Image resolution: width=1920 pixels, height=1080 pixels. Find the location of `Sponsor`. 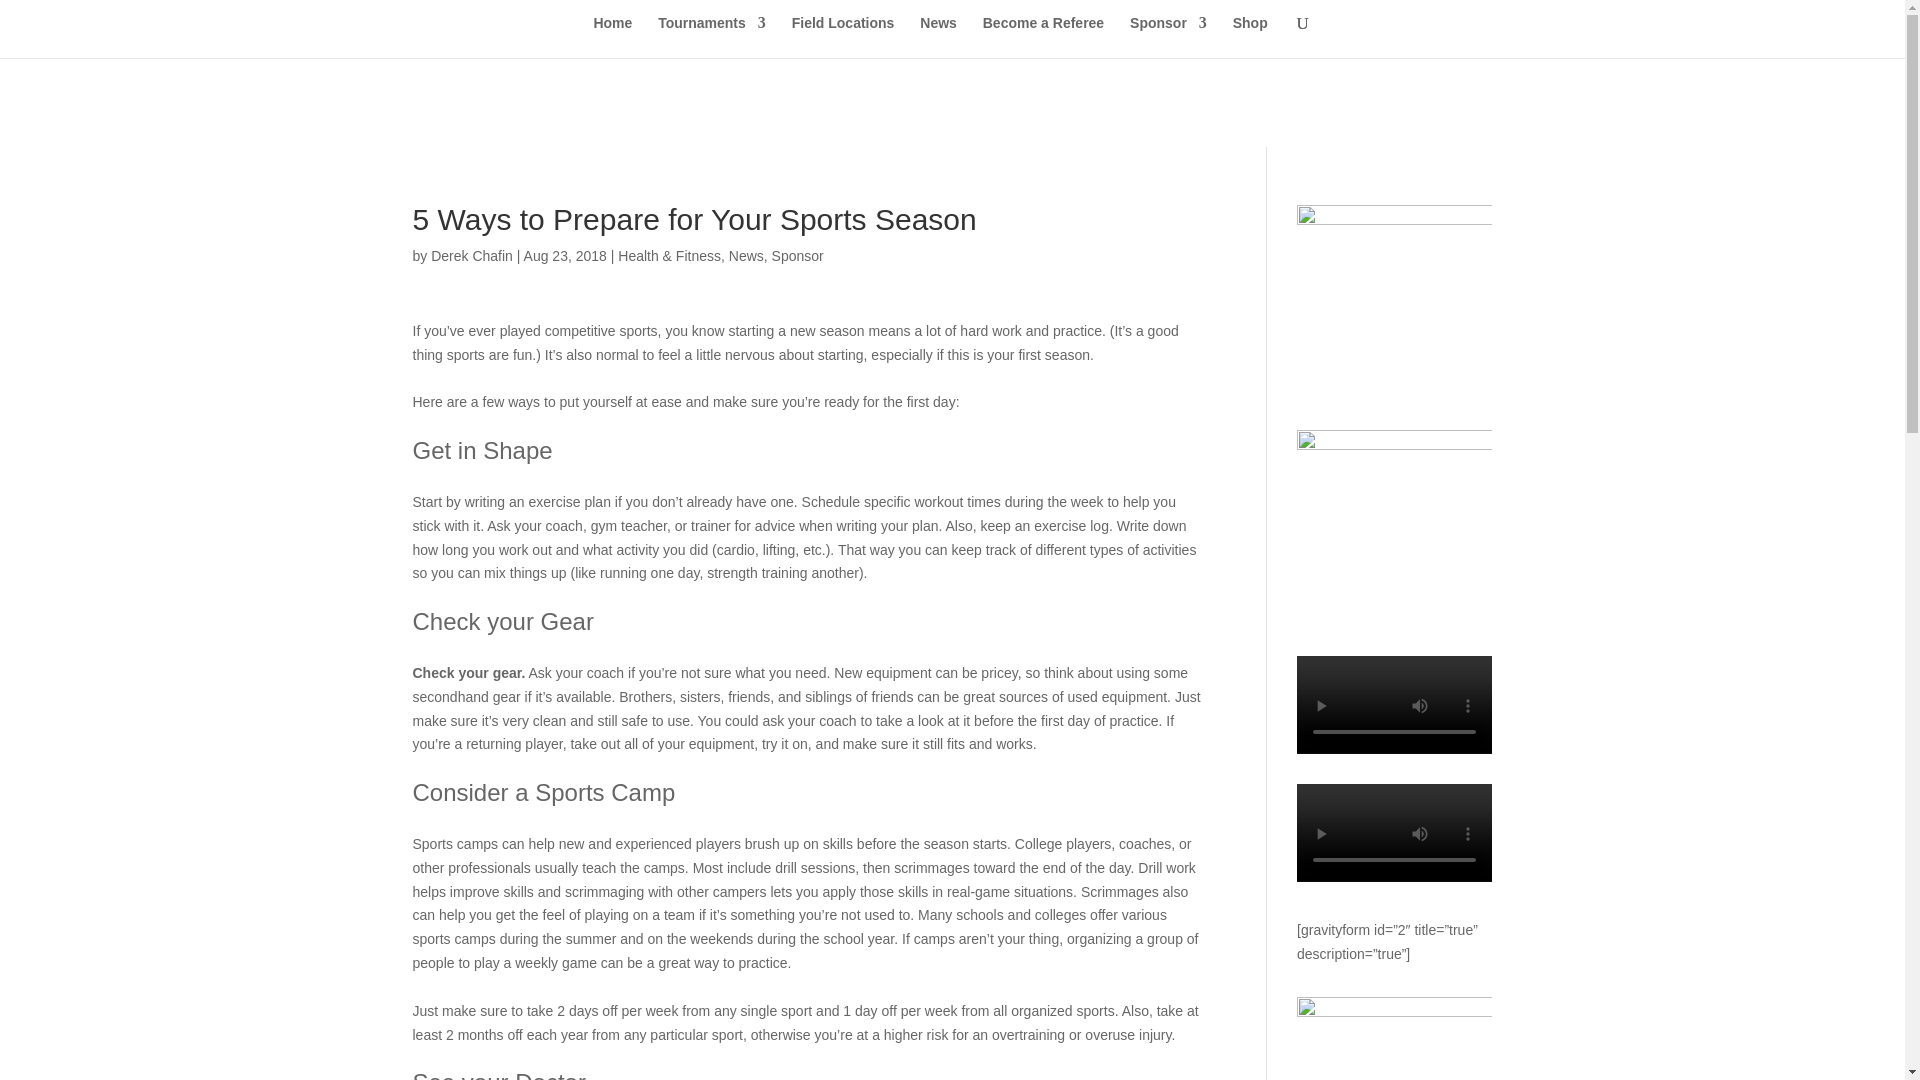

Sponsor is located at coordinates (797, 256).